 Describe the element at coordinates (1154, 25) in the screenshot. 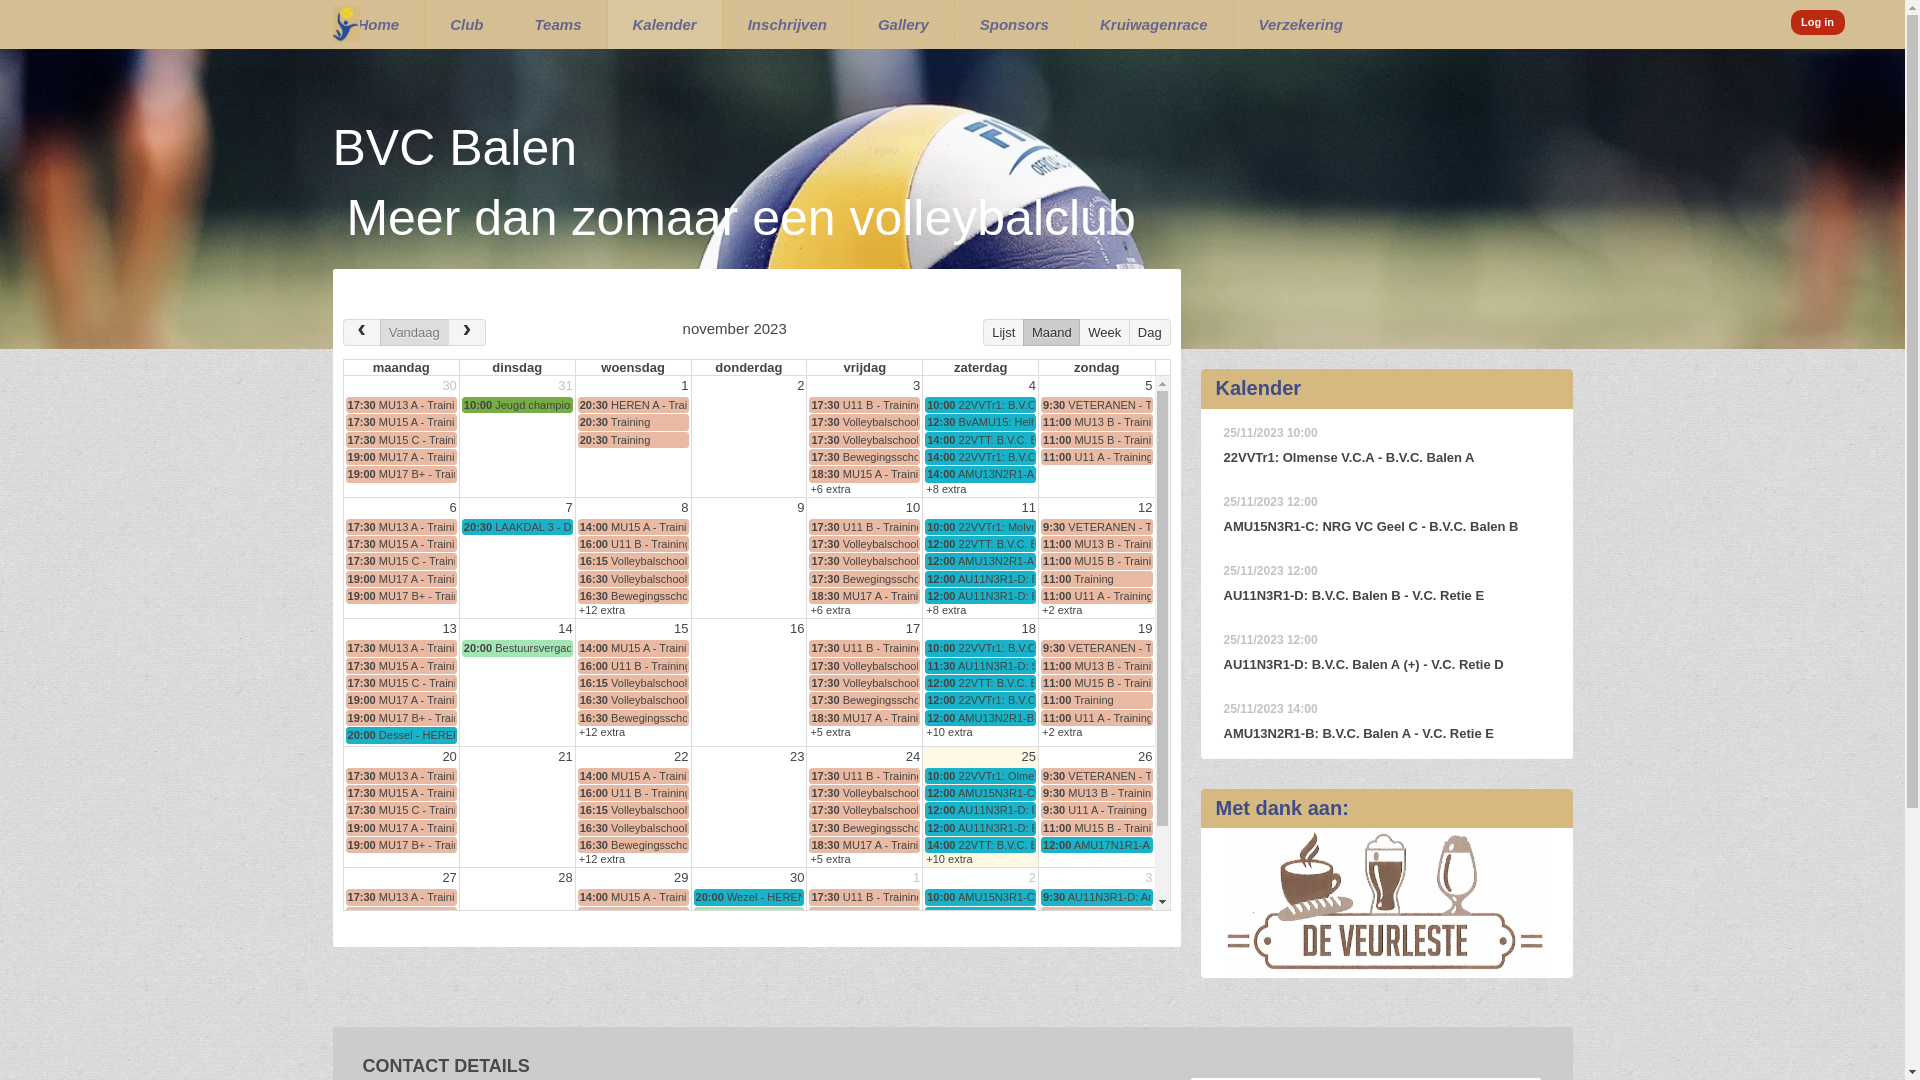

I see `Kruiwagenrace` at that location.